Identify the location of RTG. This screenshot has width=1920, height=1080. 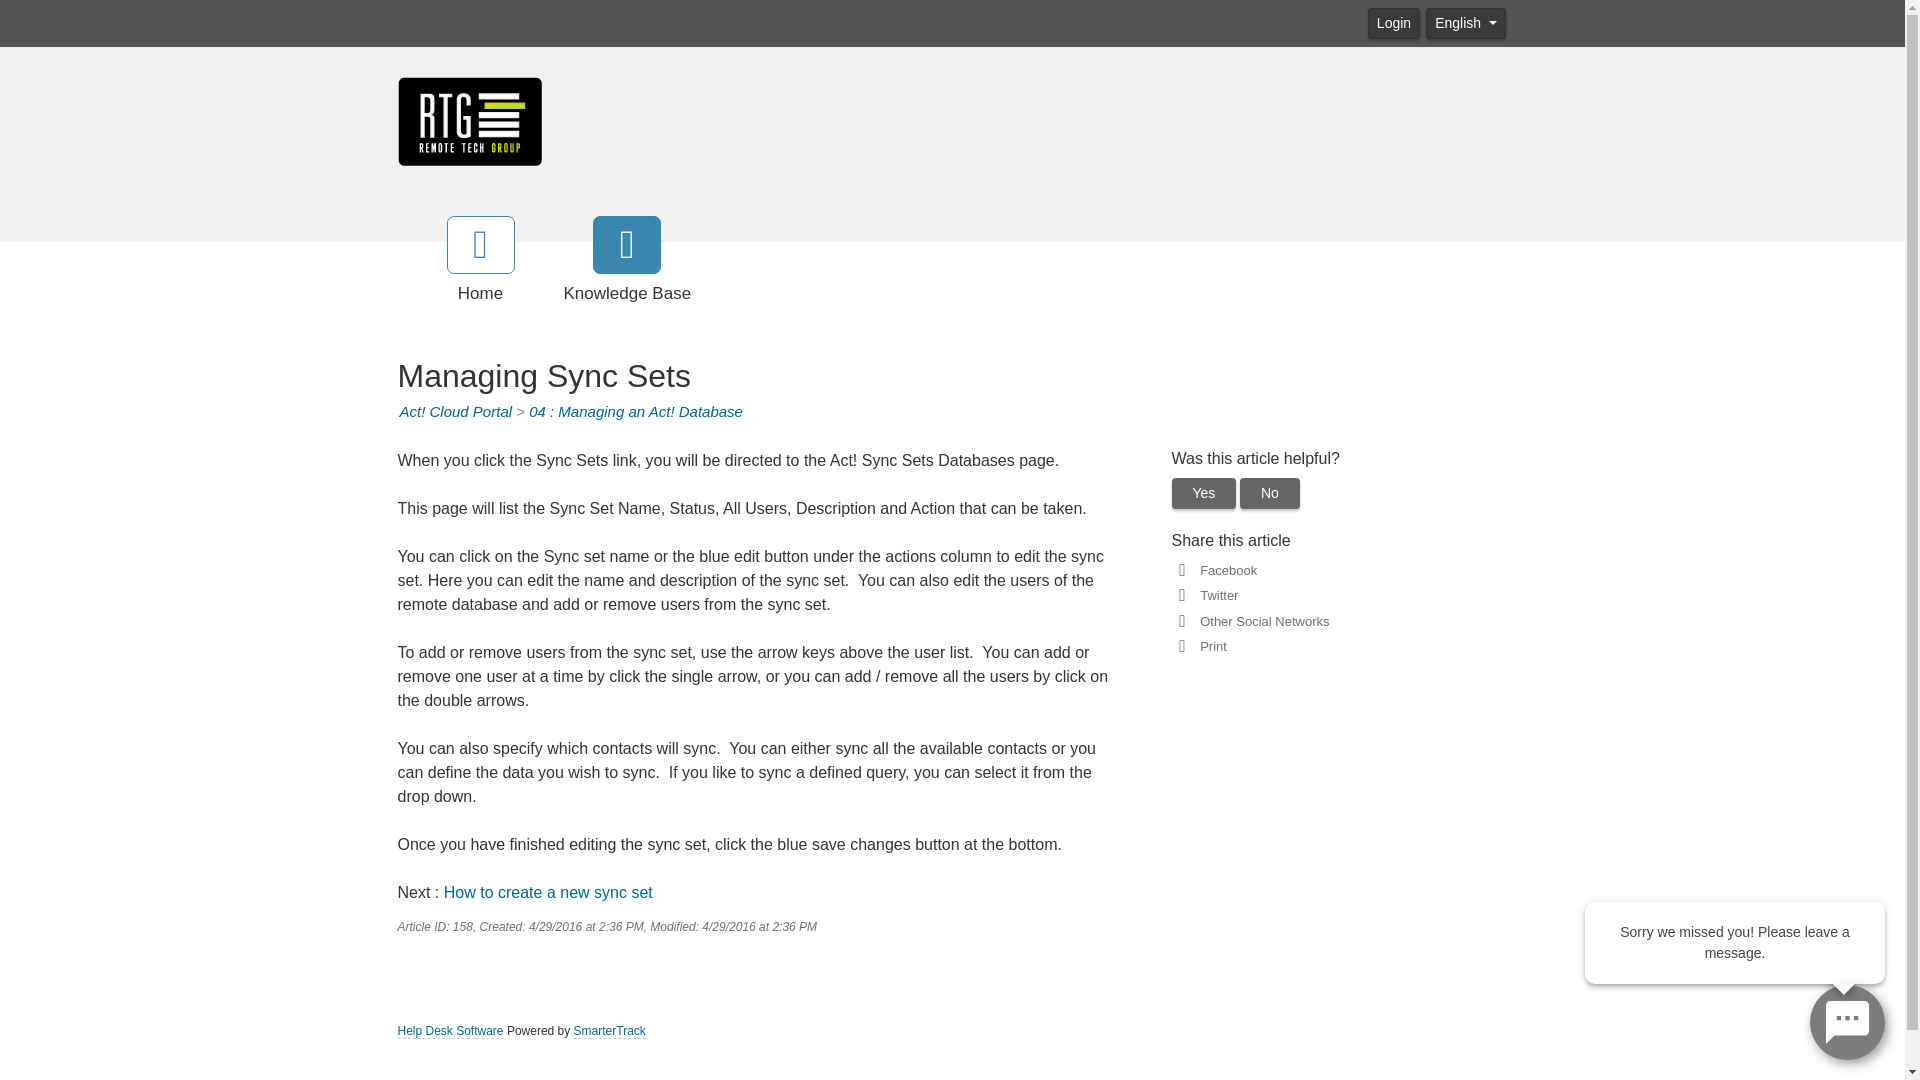
(470, 120).